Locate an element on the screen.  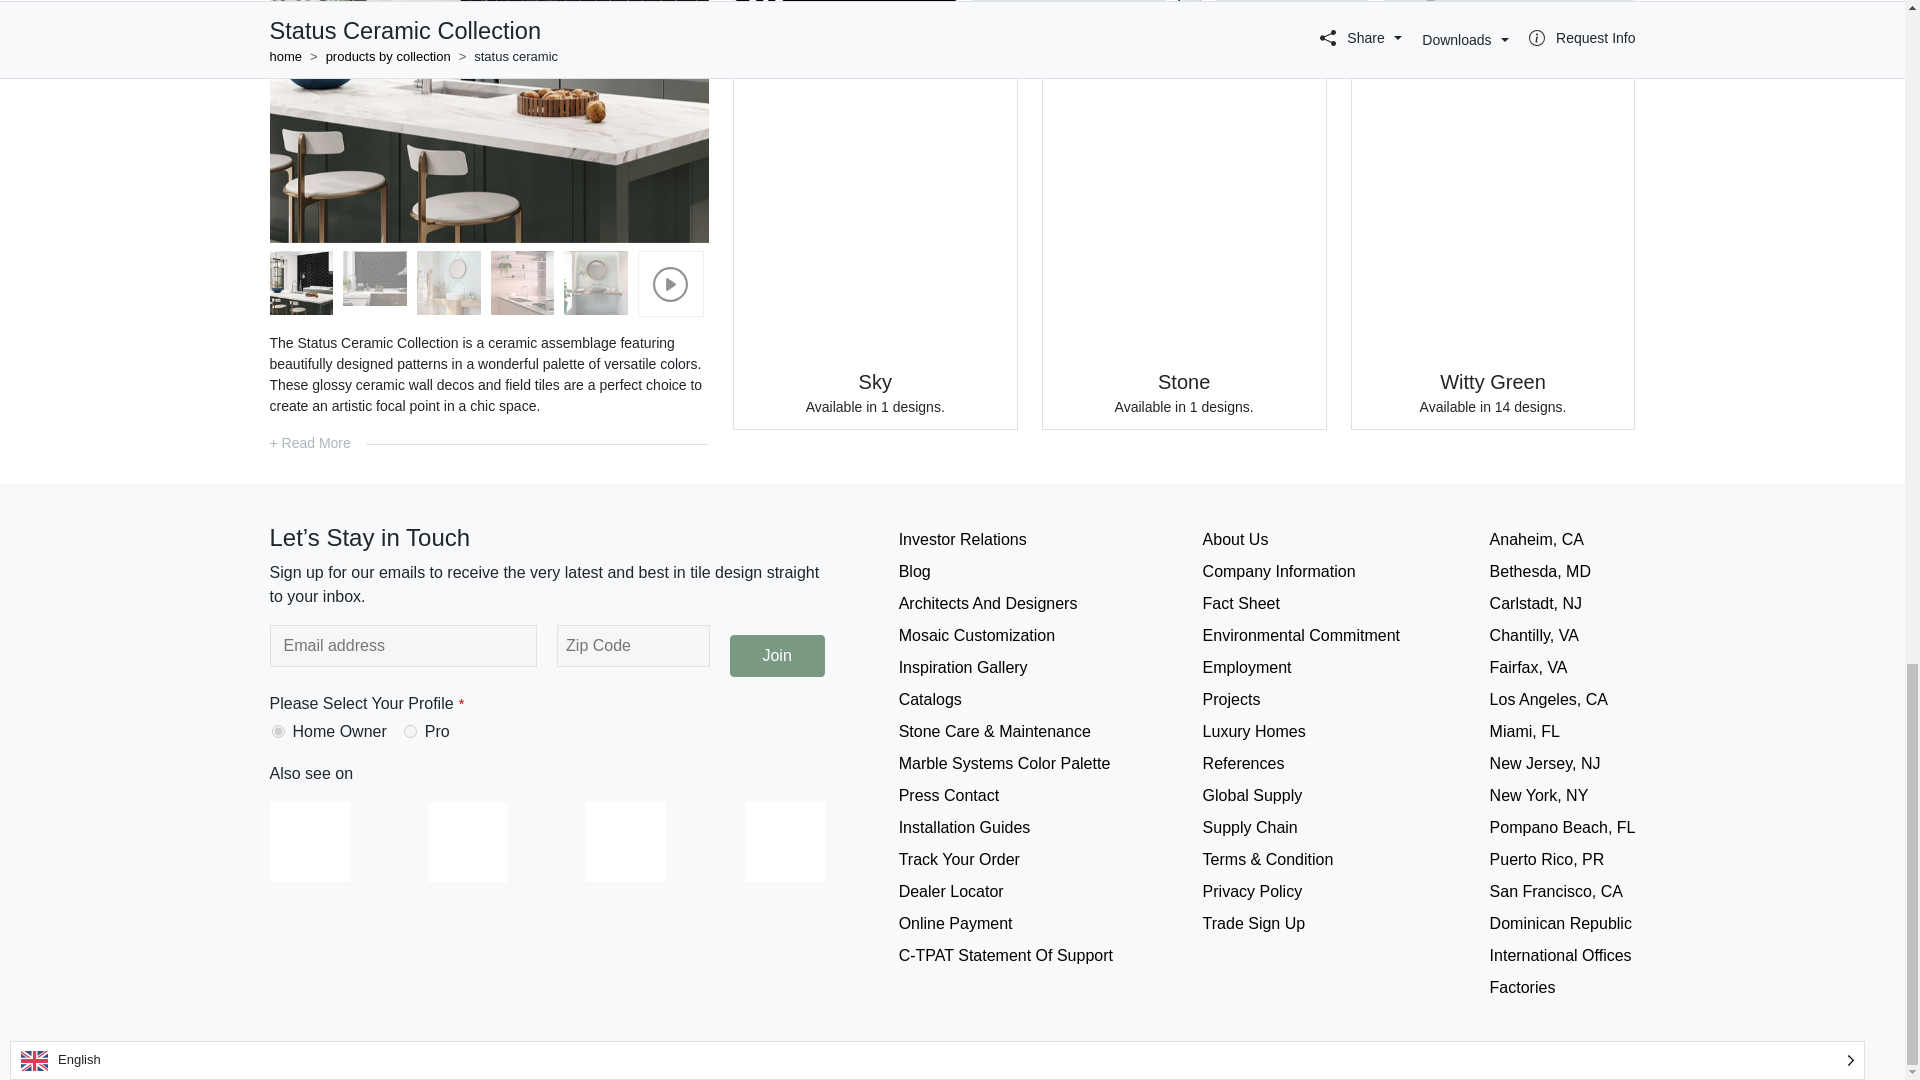
Pro is located at coordinates (410, 730).